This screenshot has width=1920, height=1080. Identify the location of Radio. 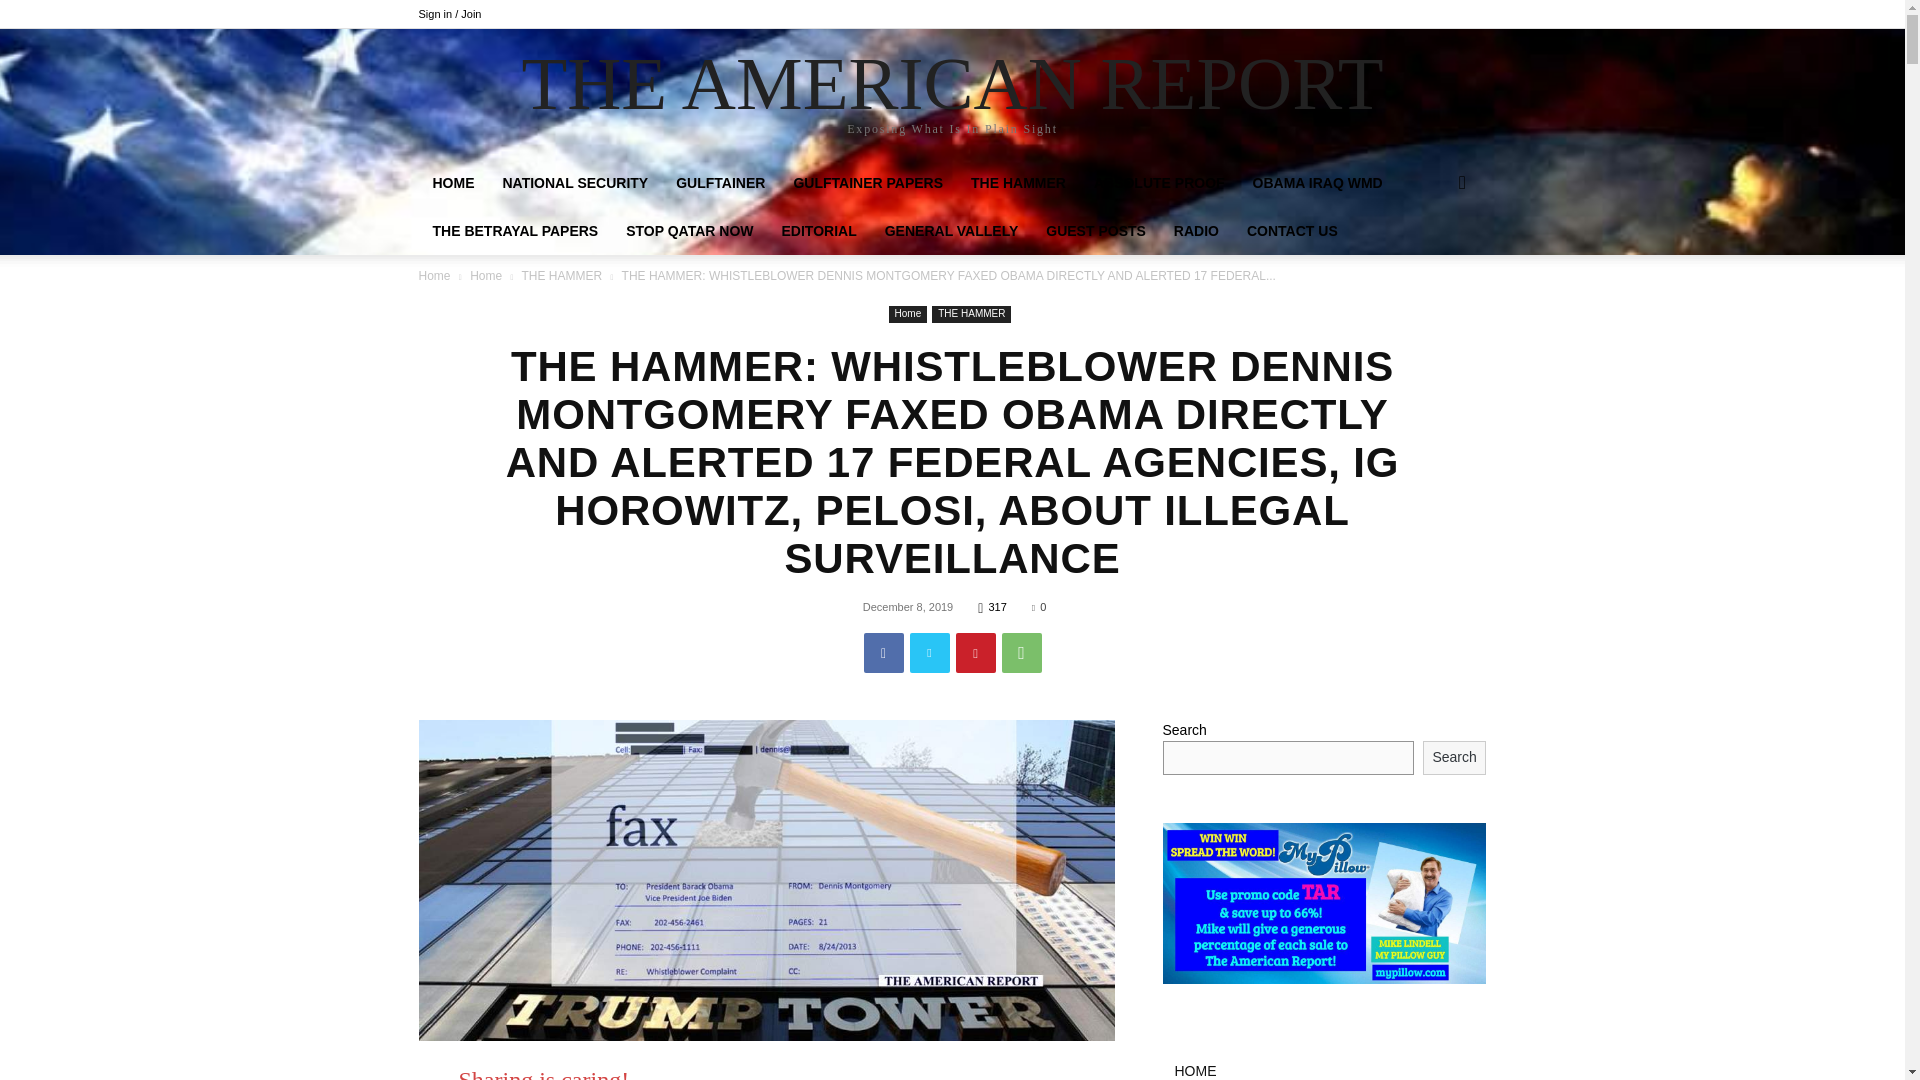
(1196, 230).